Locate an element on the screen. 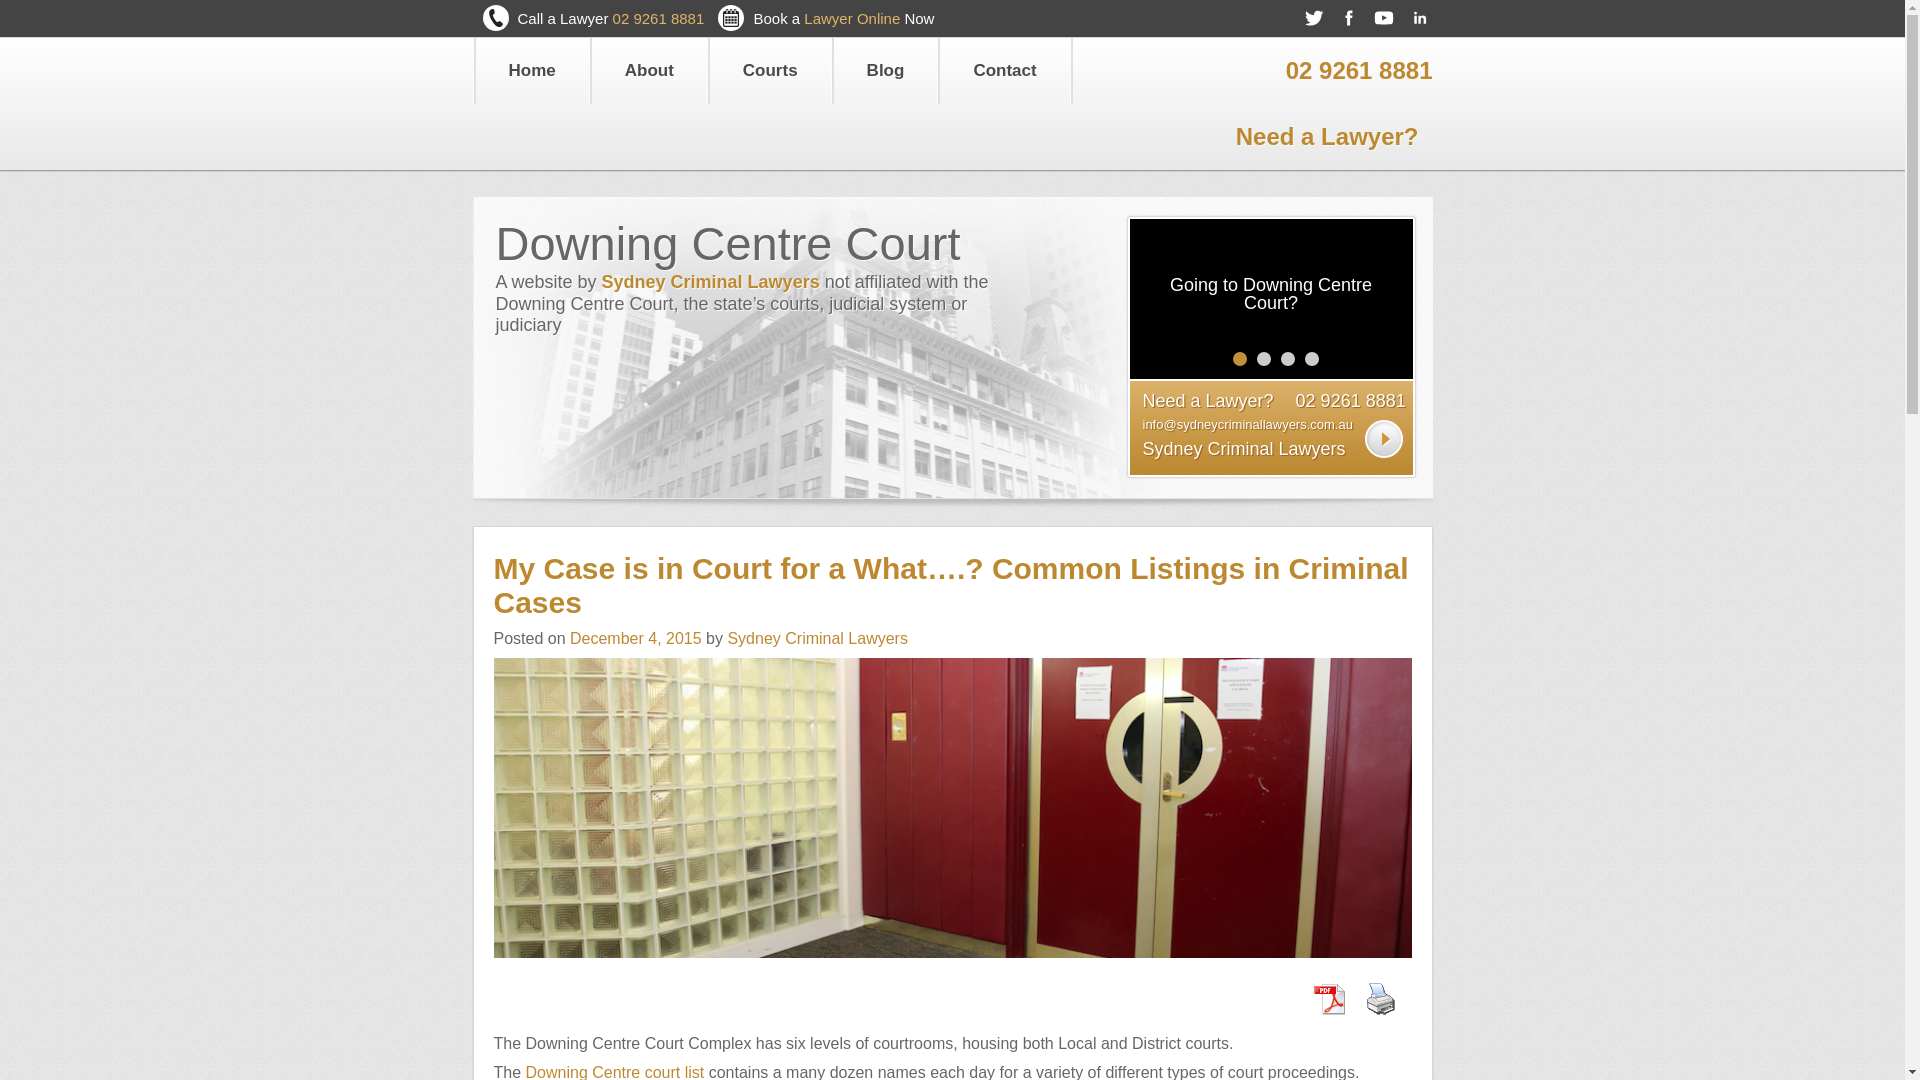  Courts is located at coordinates (770, 70).